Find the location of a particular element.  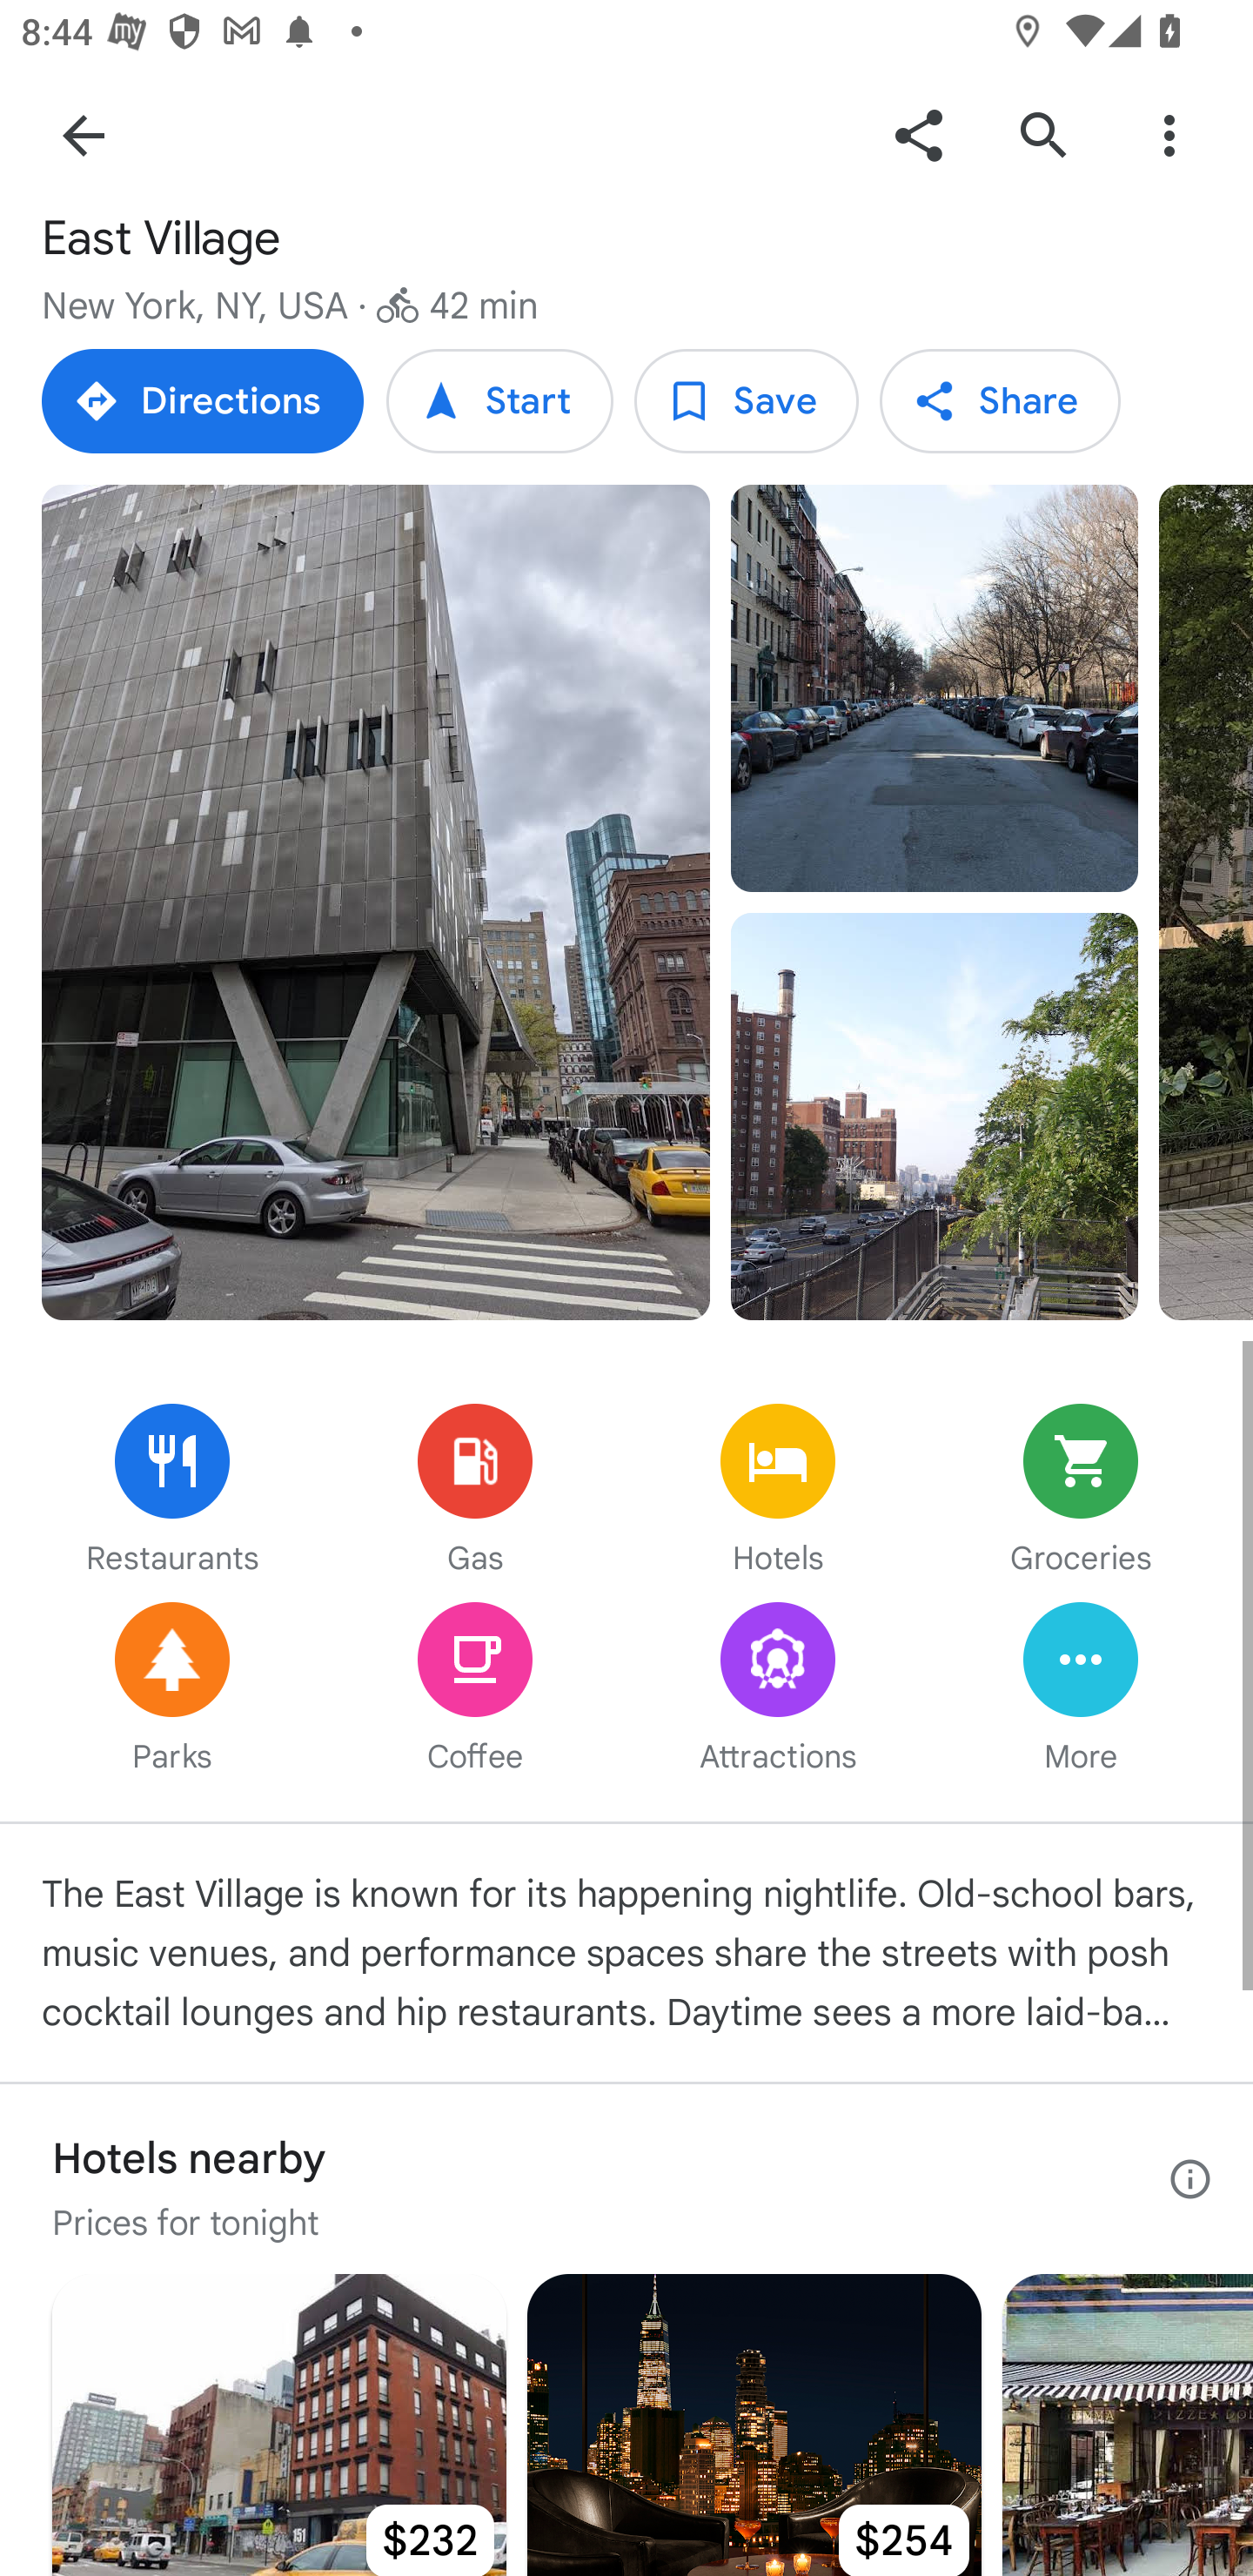

Start Start Start is located at coordinates (499, 400).